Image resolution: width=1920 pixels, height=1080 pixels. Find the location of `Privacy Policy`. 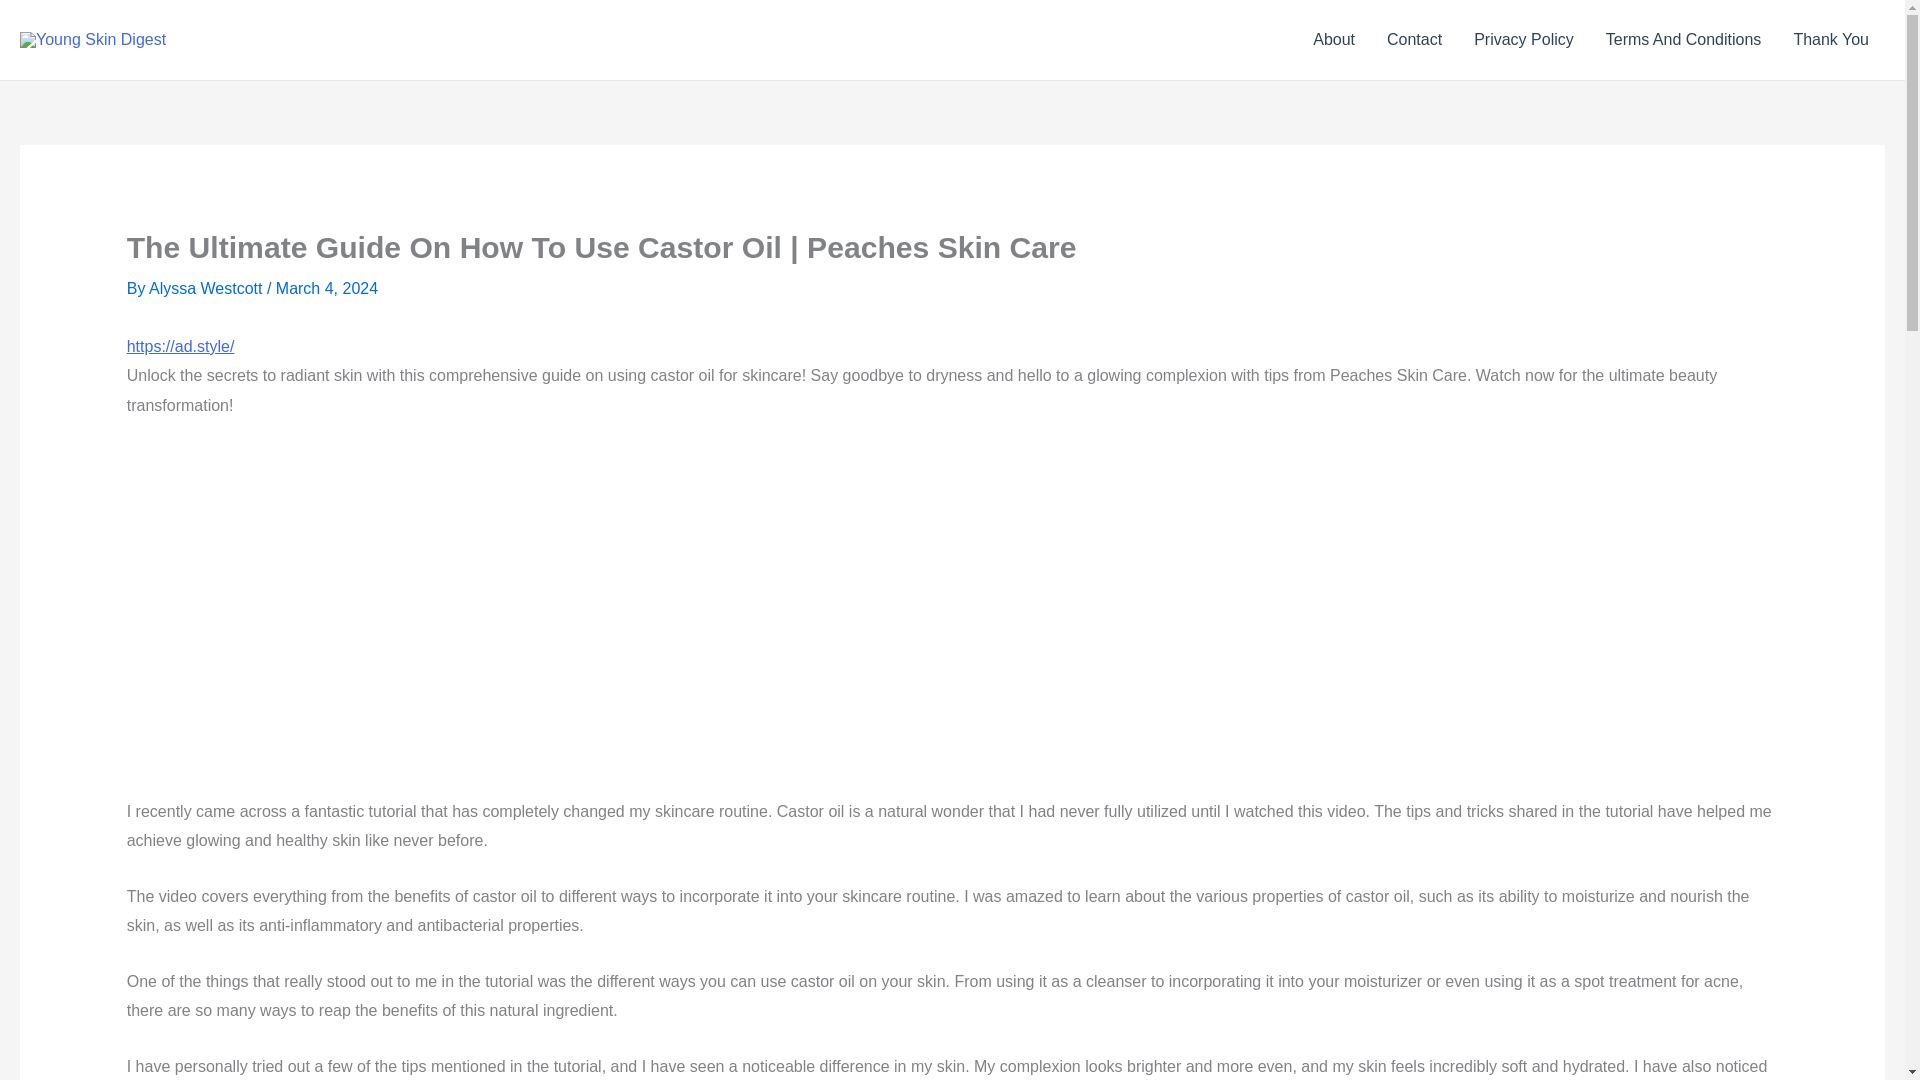

Privacy Policy is located at coordinates (1523, 40).